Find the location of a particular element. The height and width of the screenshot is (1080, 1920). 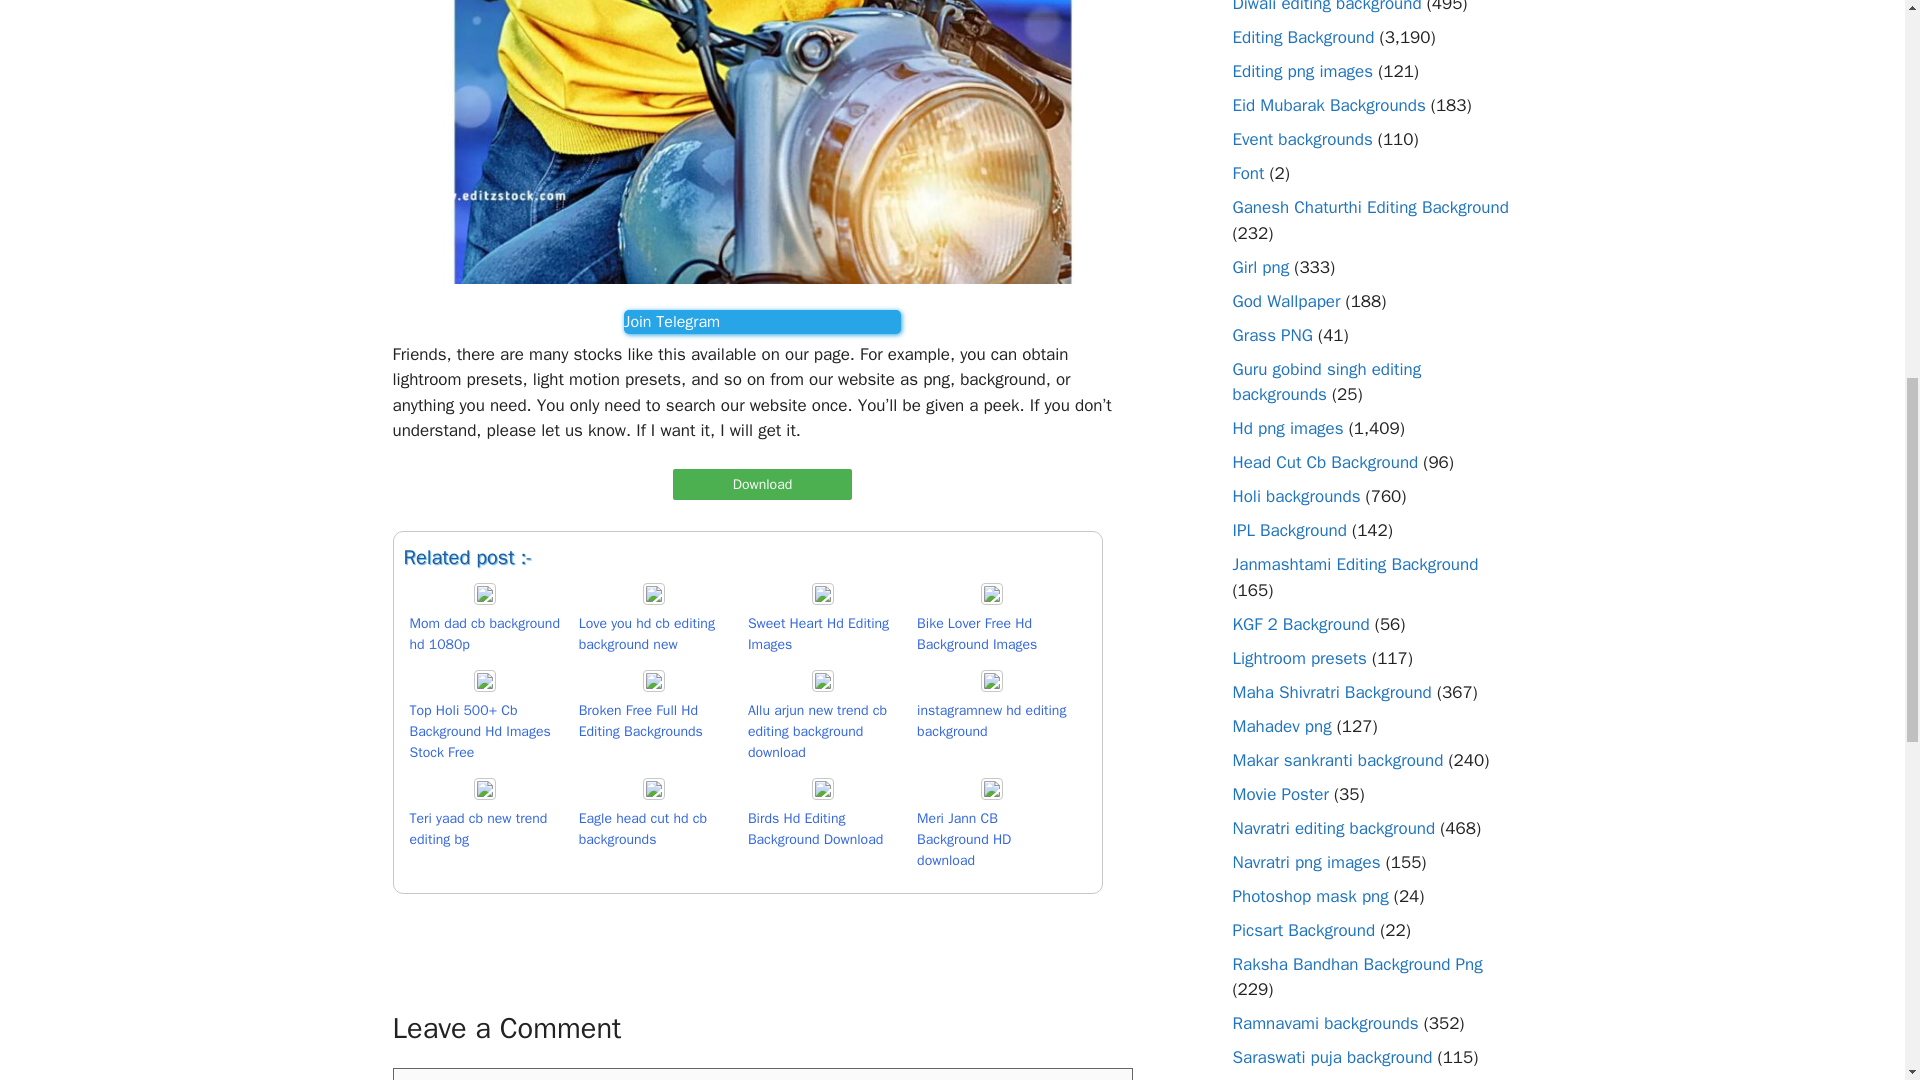

Join Telegram is located at coordinates (762, 321).